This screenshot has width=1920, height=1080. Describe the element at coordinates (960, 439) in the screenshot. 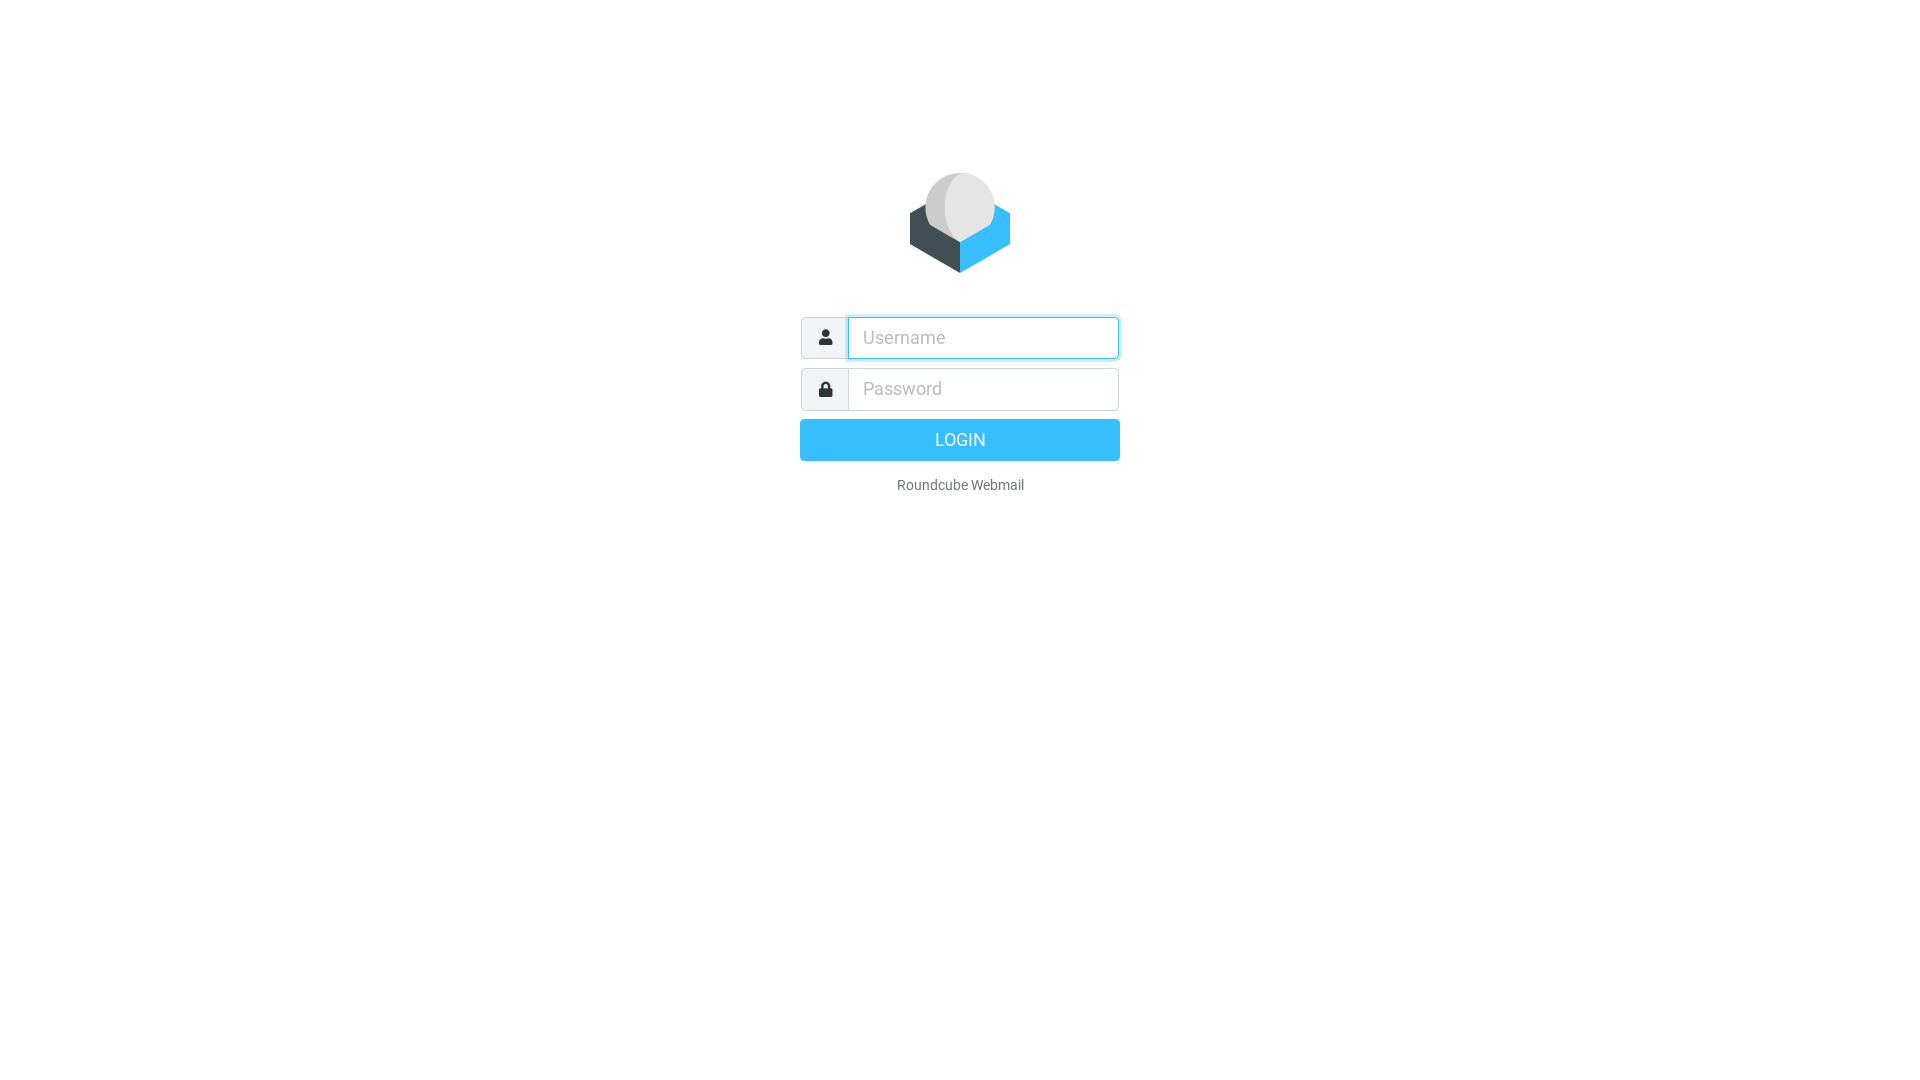

I see `LOGIN` at that location.